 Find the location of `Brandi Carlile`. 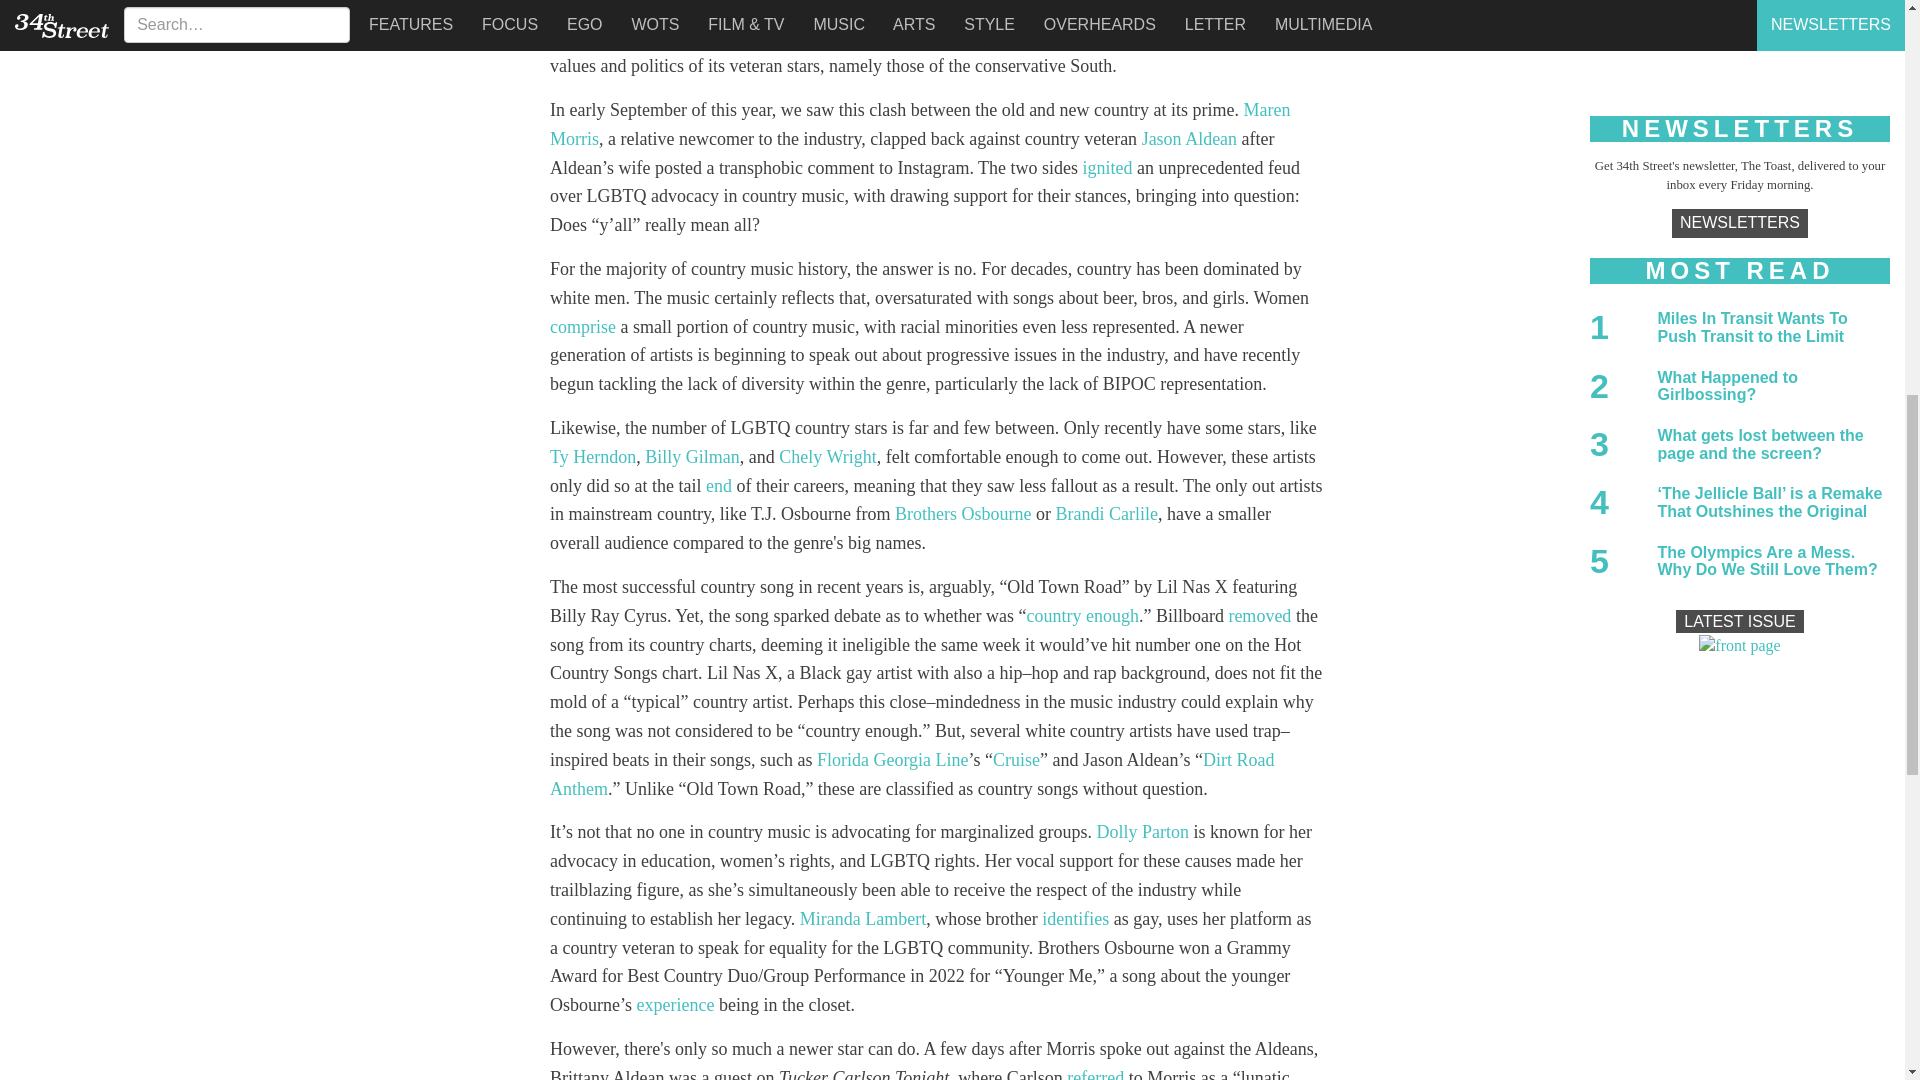

Brandi Carlile is located at coordinates (1106, 514).